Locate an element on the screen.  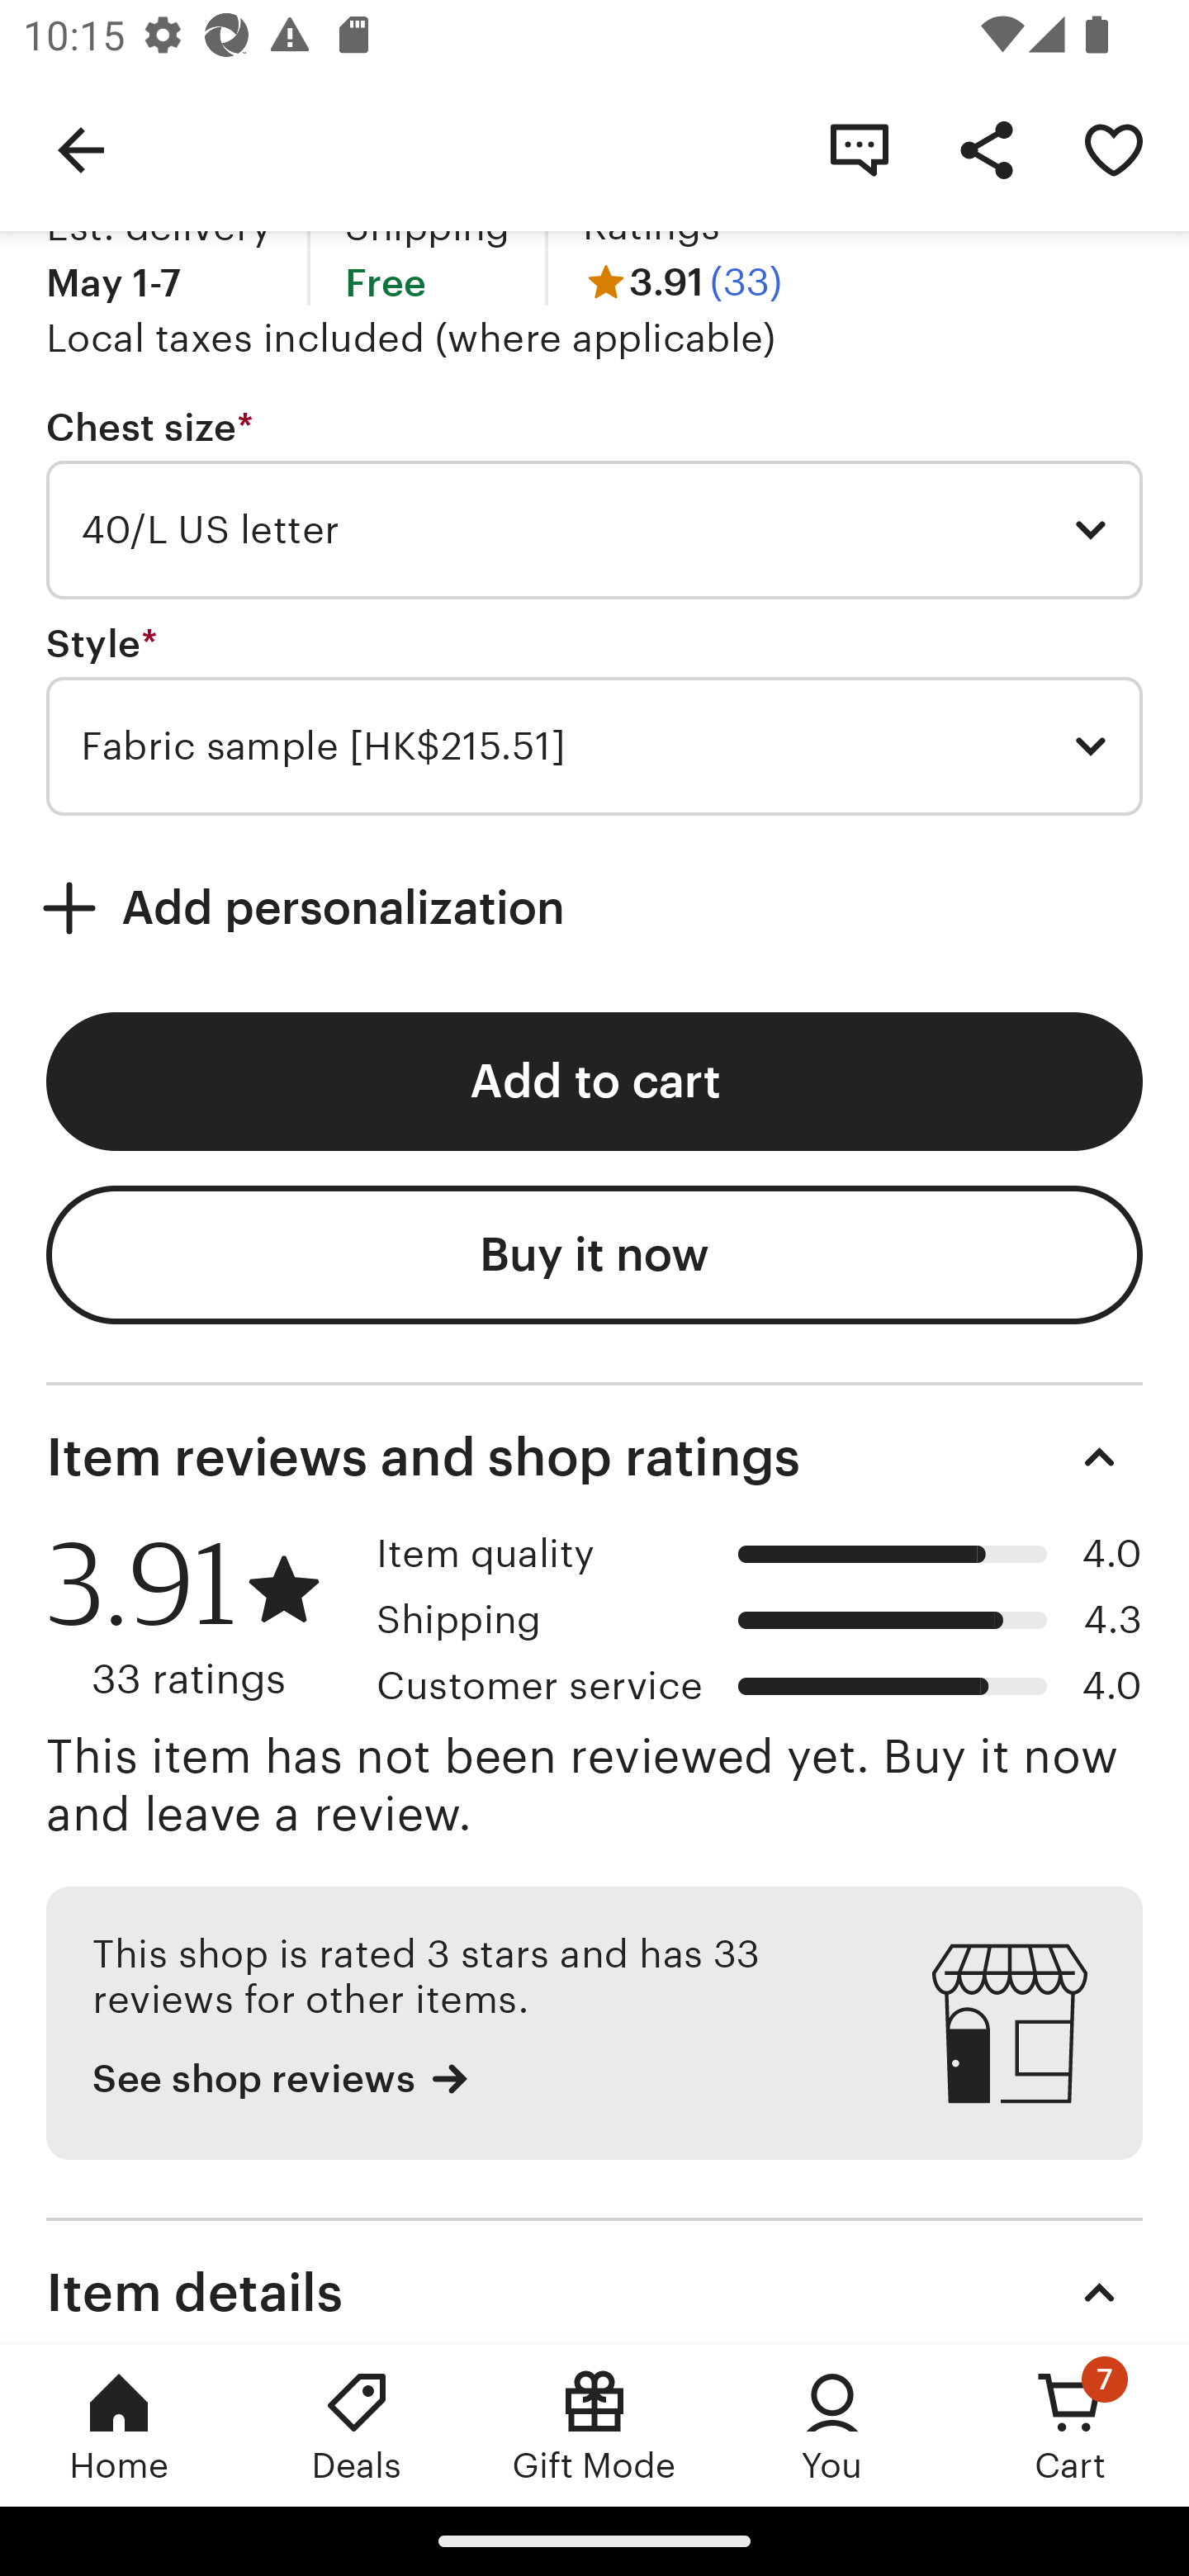
Deals is located at coordinates (357, 2425).